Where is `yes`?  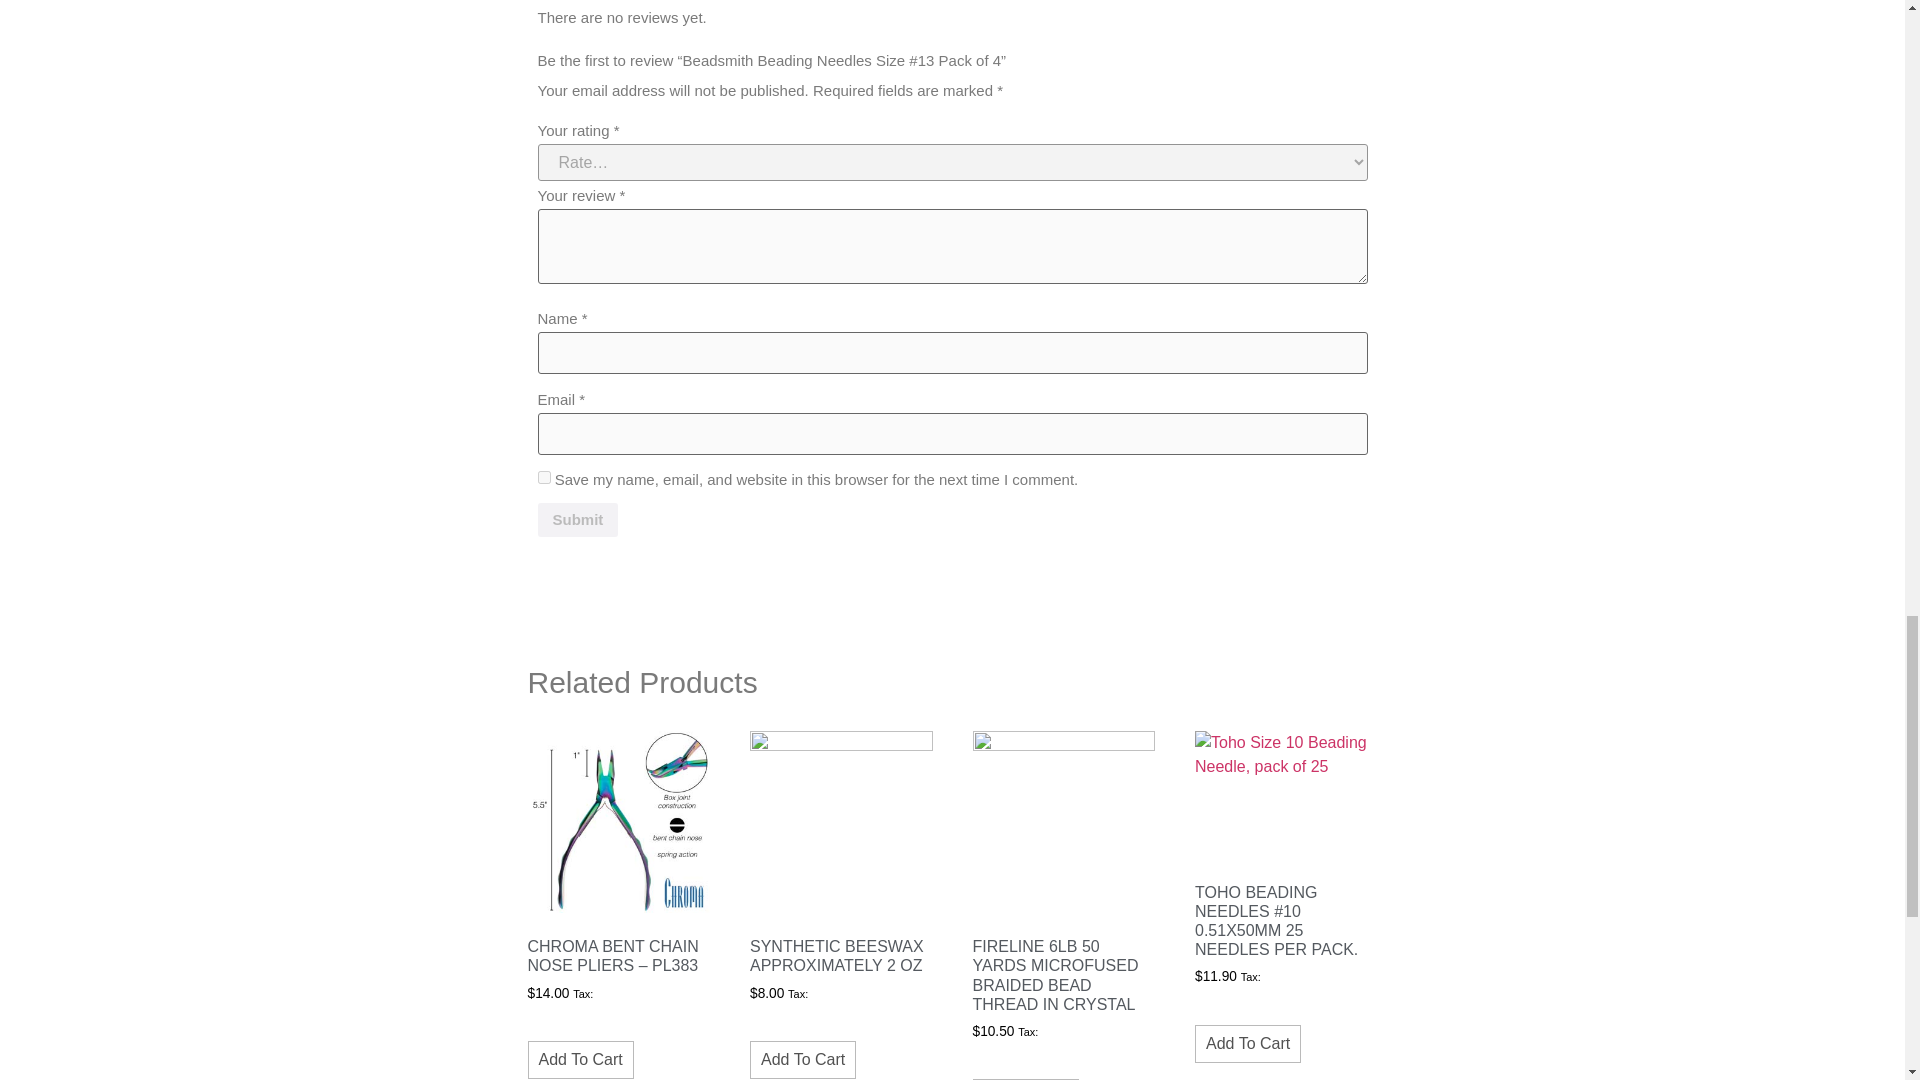
yes is located at coordinates (544, 476).